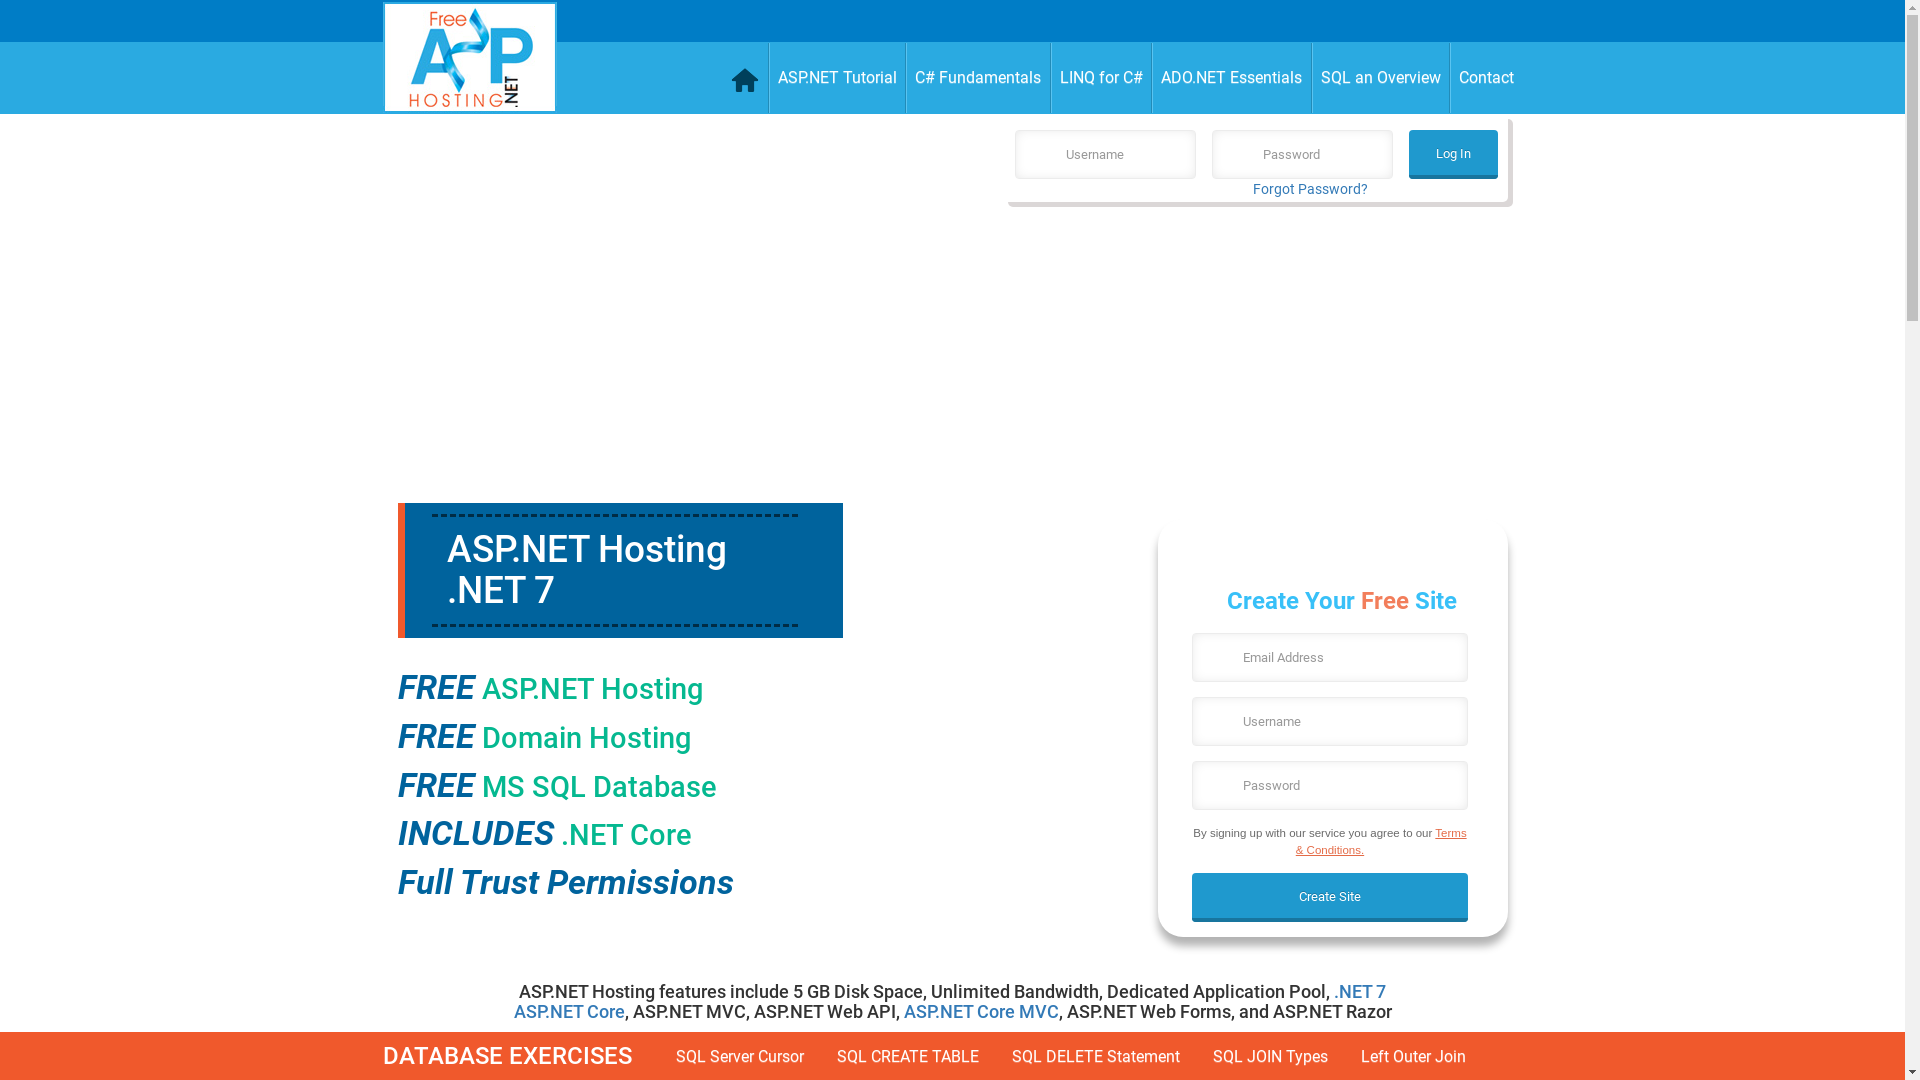 The height and width of the screenshot is (1080, 1920). I want to click on Terms & Conditions., so click(1382, 841).